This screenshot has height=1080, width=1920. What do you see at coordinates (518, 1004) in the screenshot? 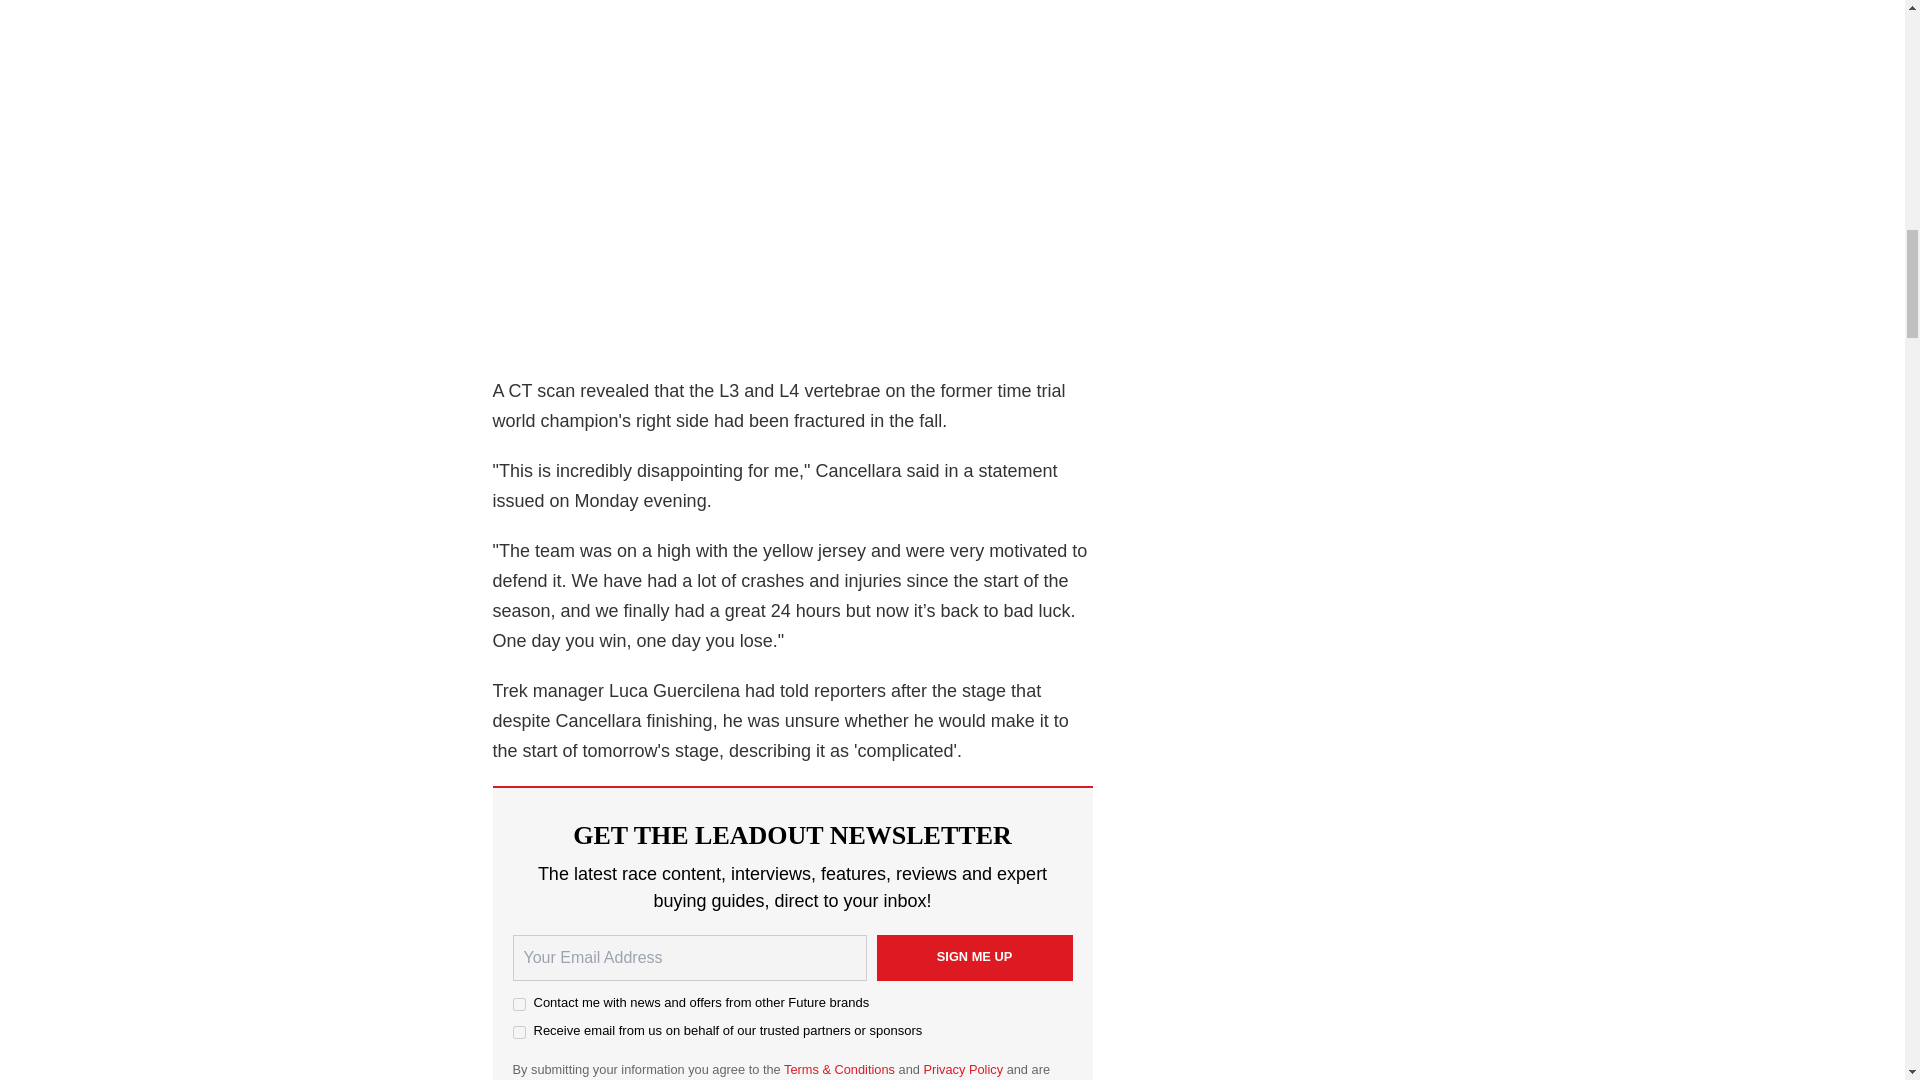
I see `on` at bounding box center [518, 1004].